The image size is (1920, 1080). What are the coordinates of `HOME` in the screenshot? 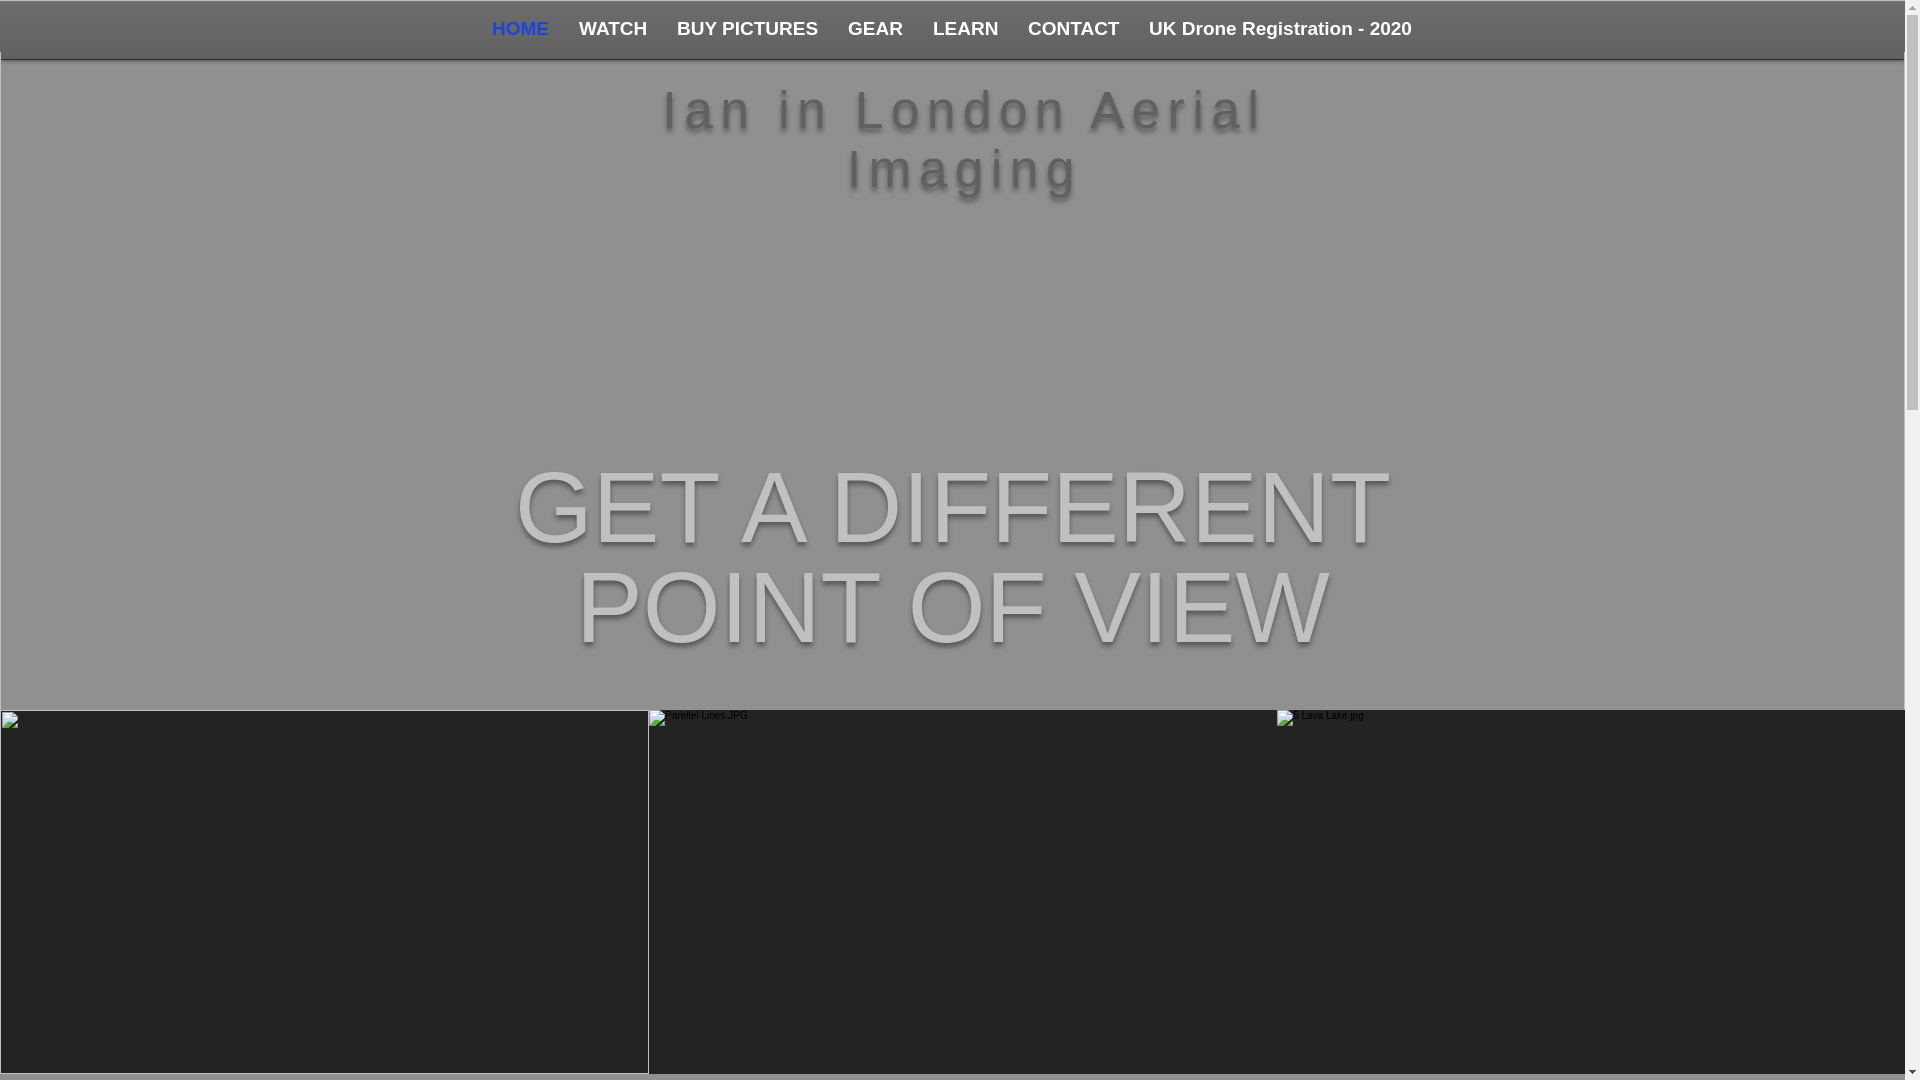 It's located at (580, 1079).